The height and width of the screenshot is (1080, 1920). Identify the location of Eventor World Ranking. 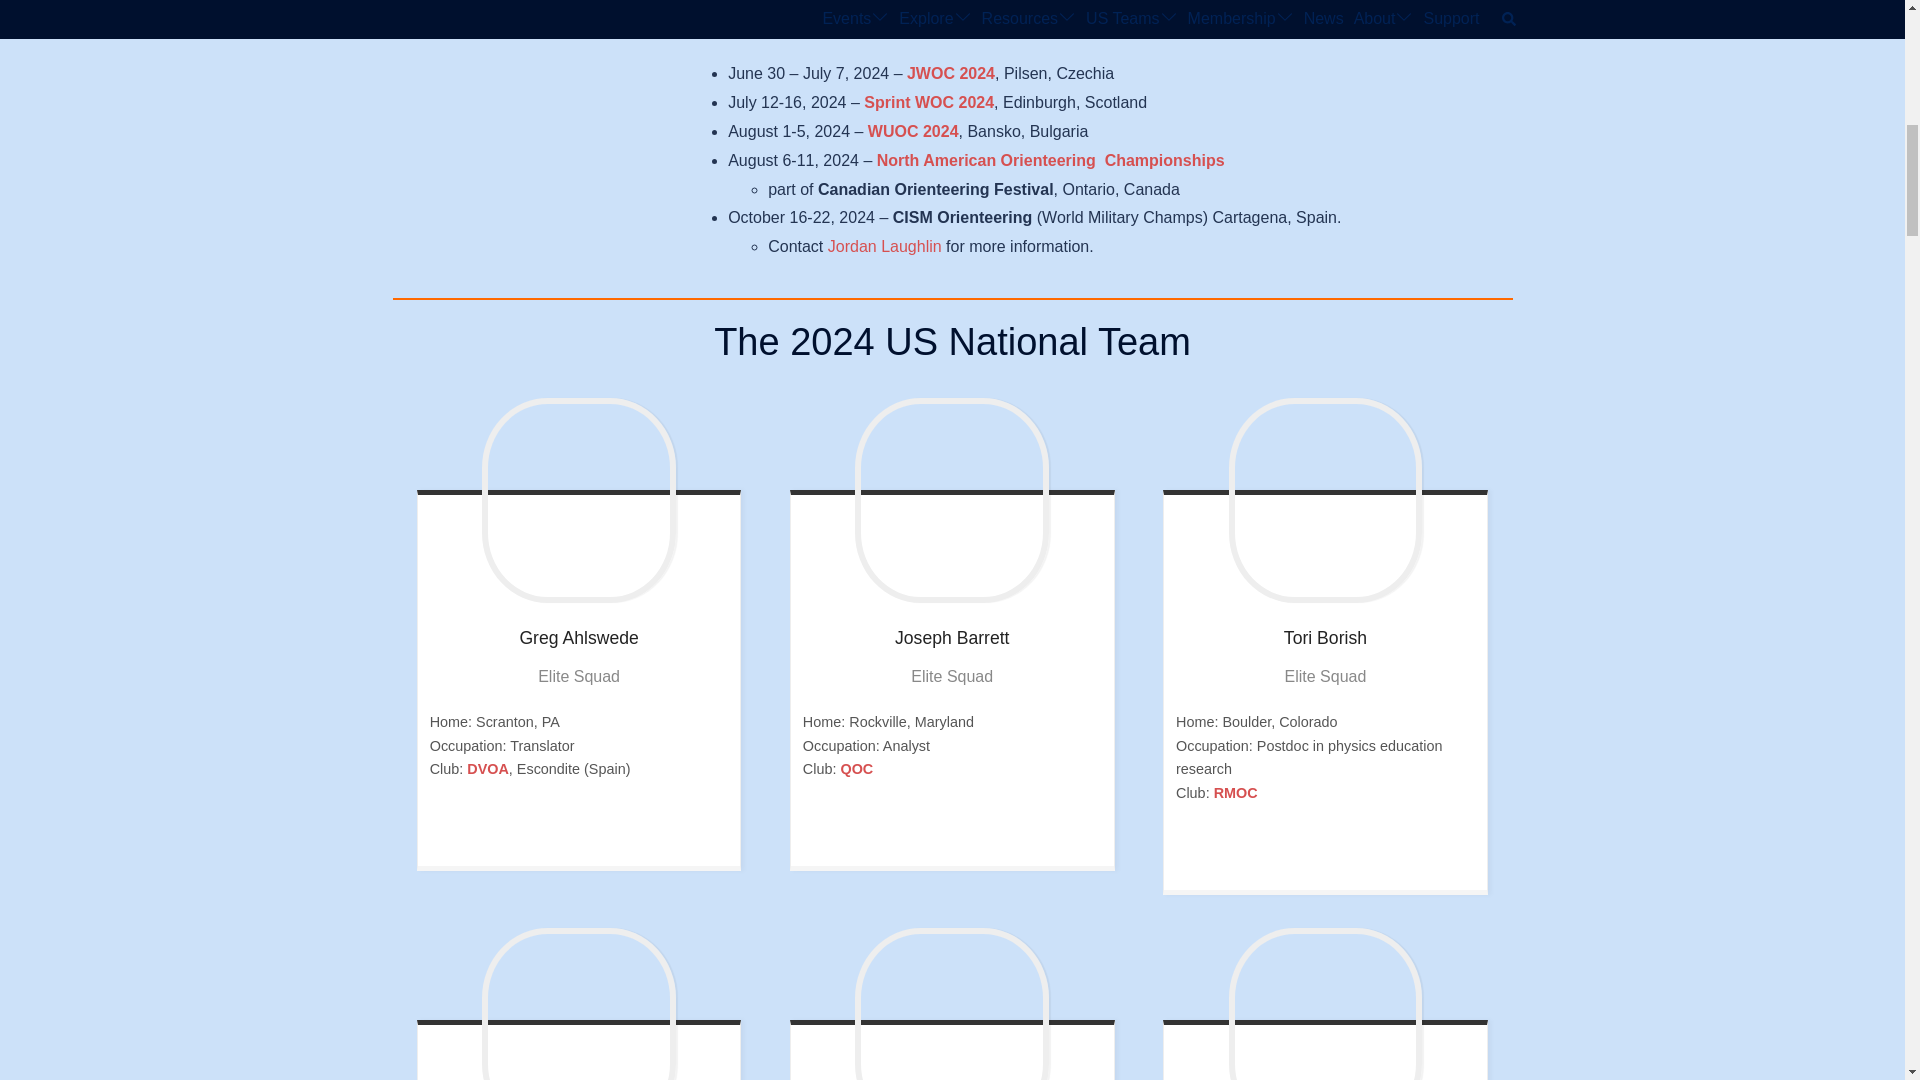
(968, 832).